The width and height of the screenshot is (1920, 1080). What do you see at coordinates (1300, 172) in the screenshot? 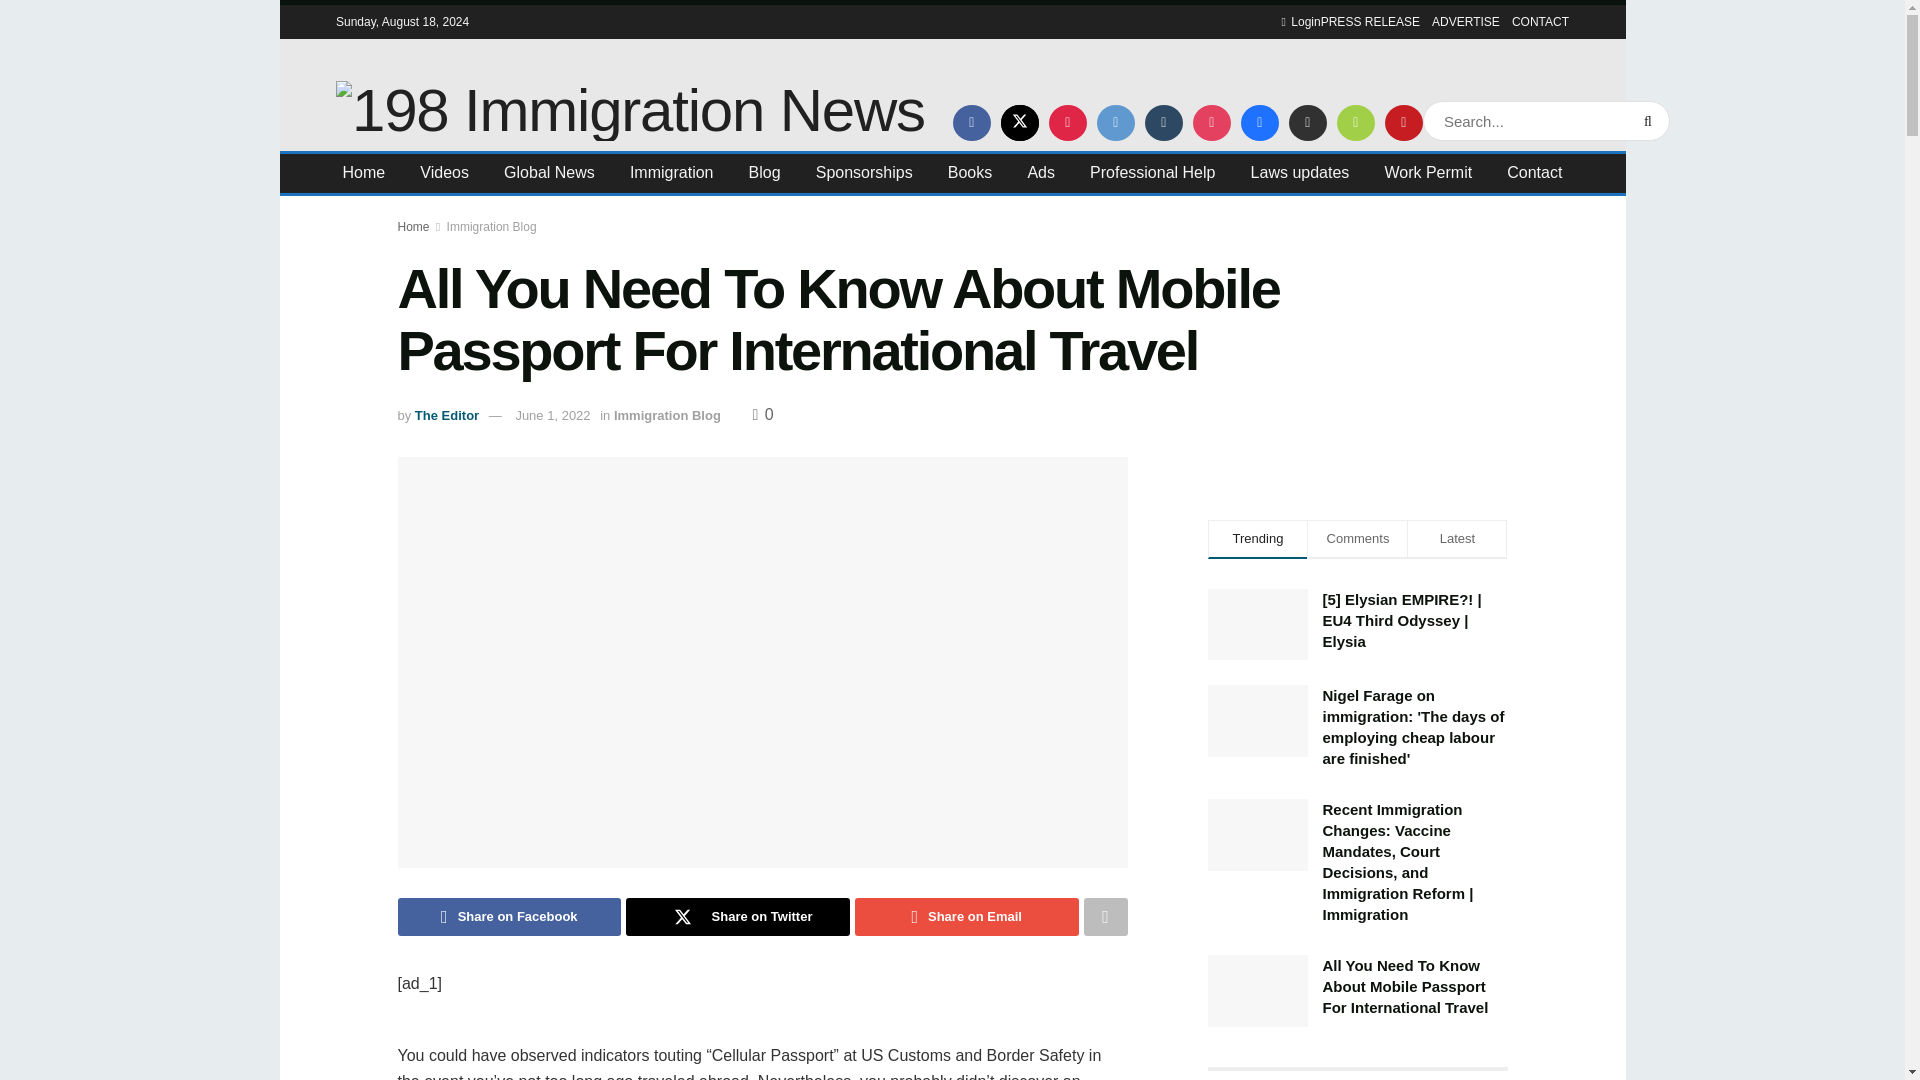
I see `Laws updates` at bounding box center [1300, 172].